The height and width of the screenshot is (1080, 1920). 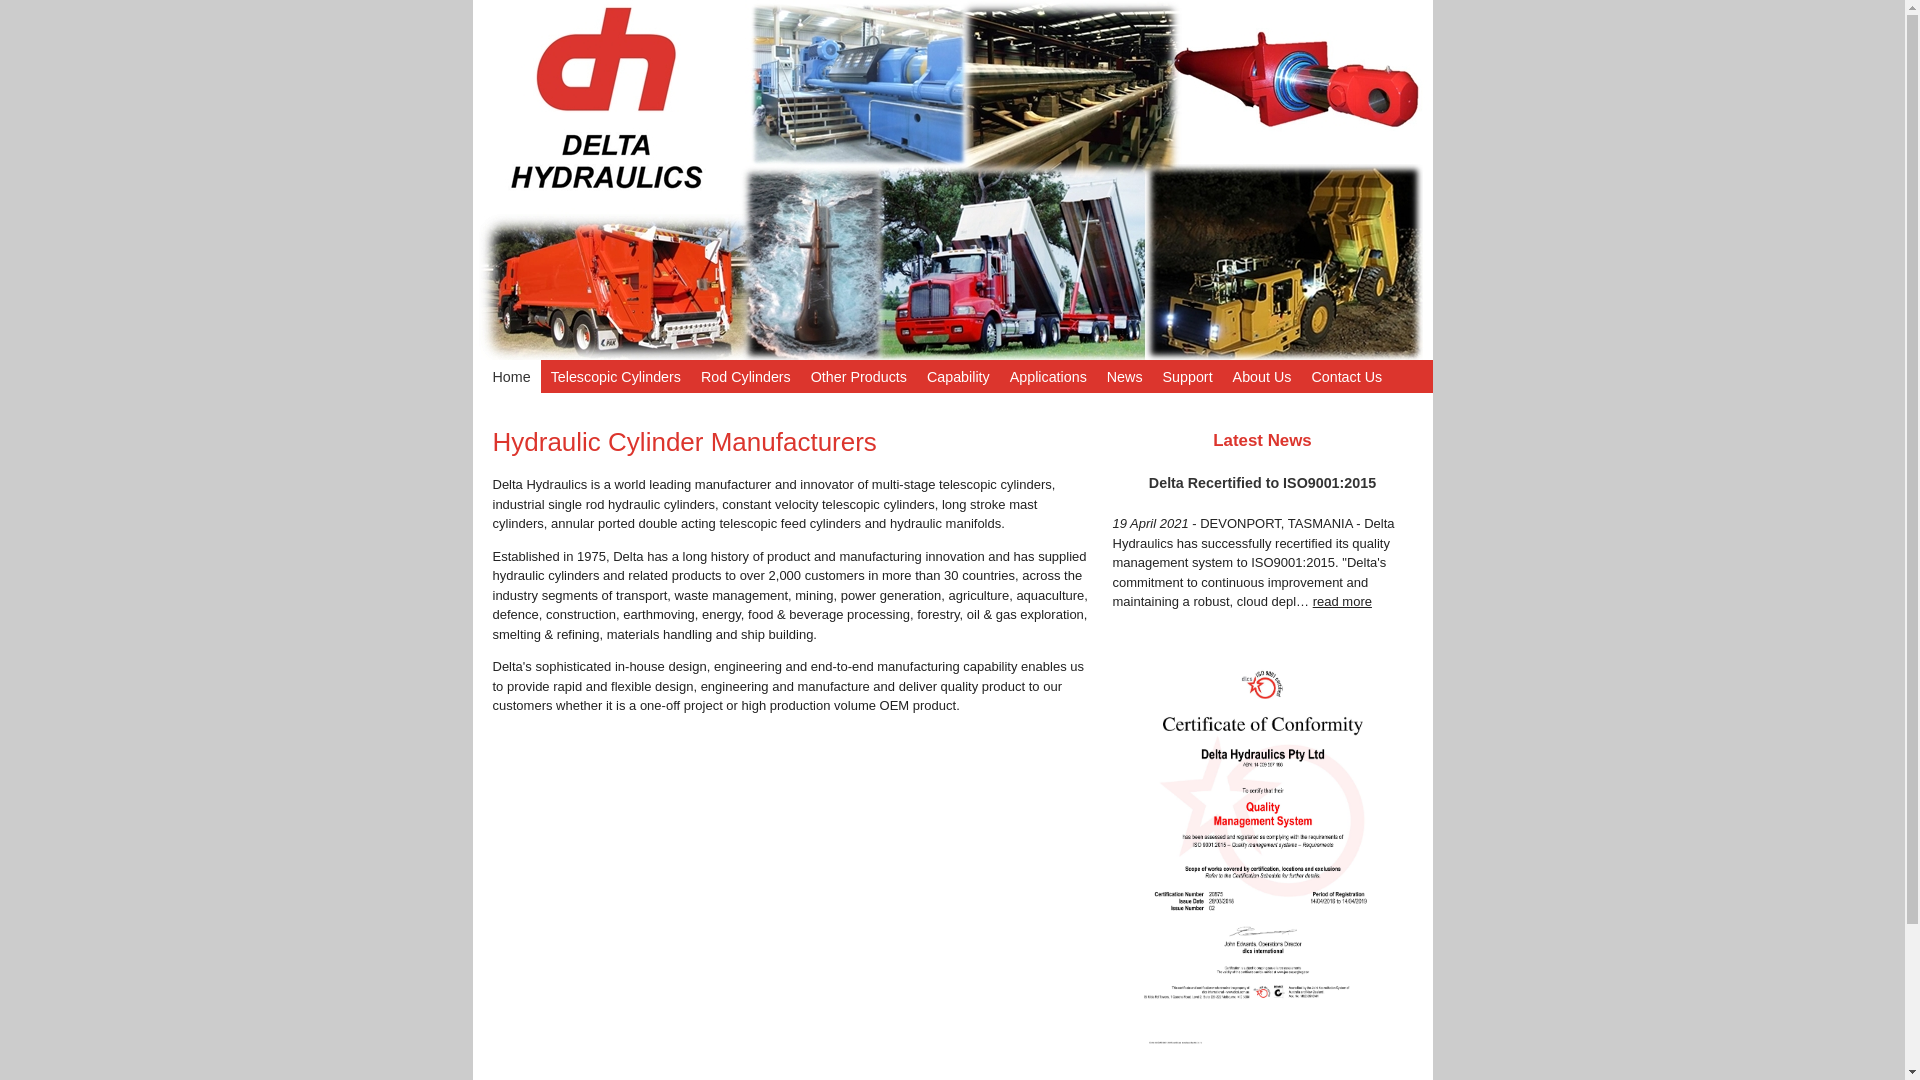 I want to click on Telescopic Cylinders, so click(x=616, y=376).